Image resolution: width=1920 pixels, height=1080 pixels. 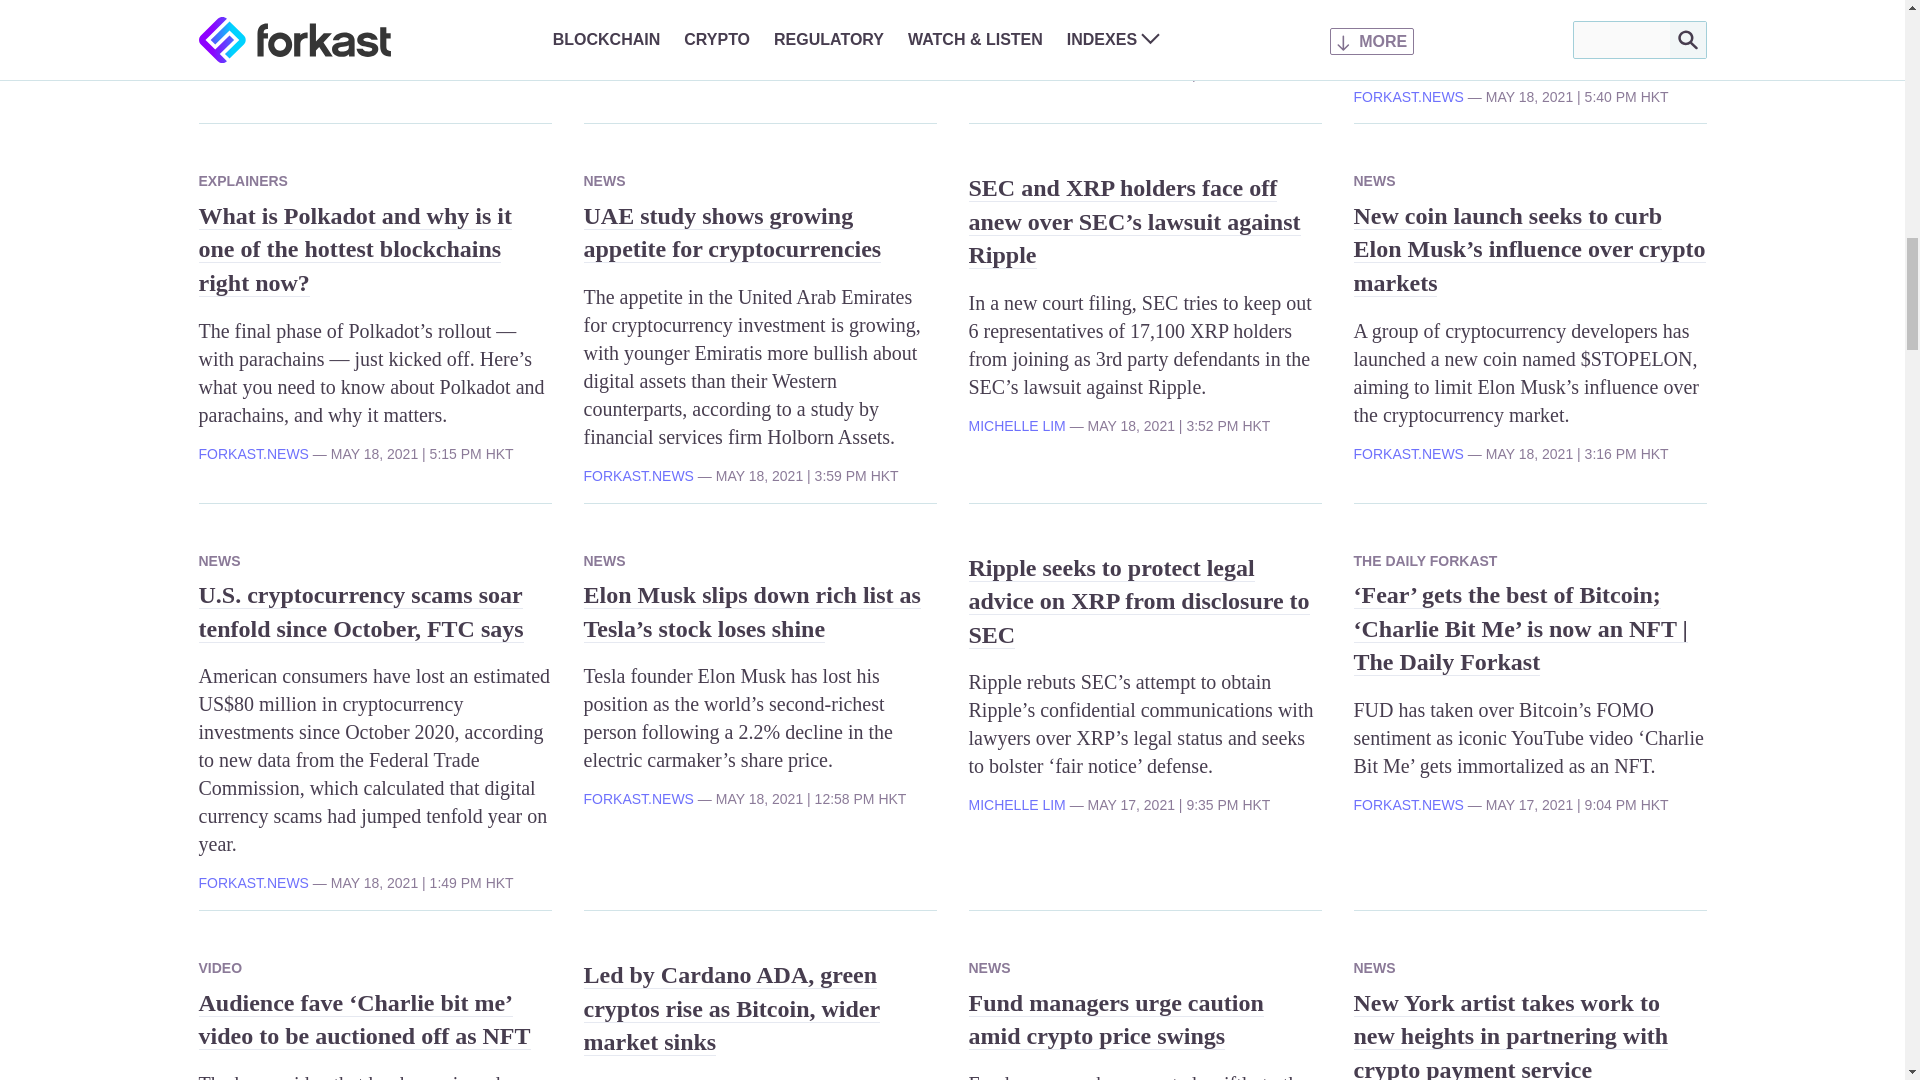 What do you see at coordinates (252, 454) in the screenshot?
I see `Posts by Forkast.News` at bounding box center [252, 454].